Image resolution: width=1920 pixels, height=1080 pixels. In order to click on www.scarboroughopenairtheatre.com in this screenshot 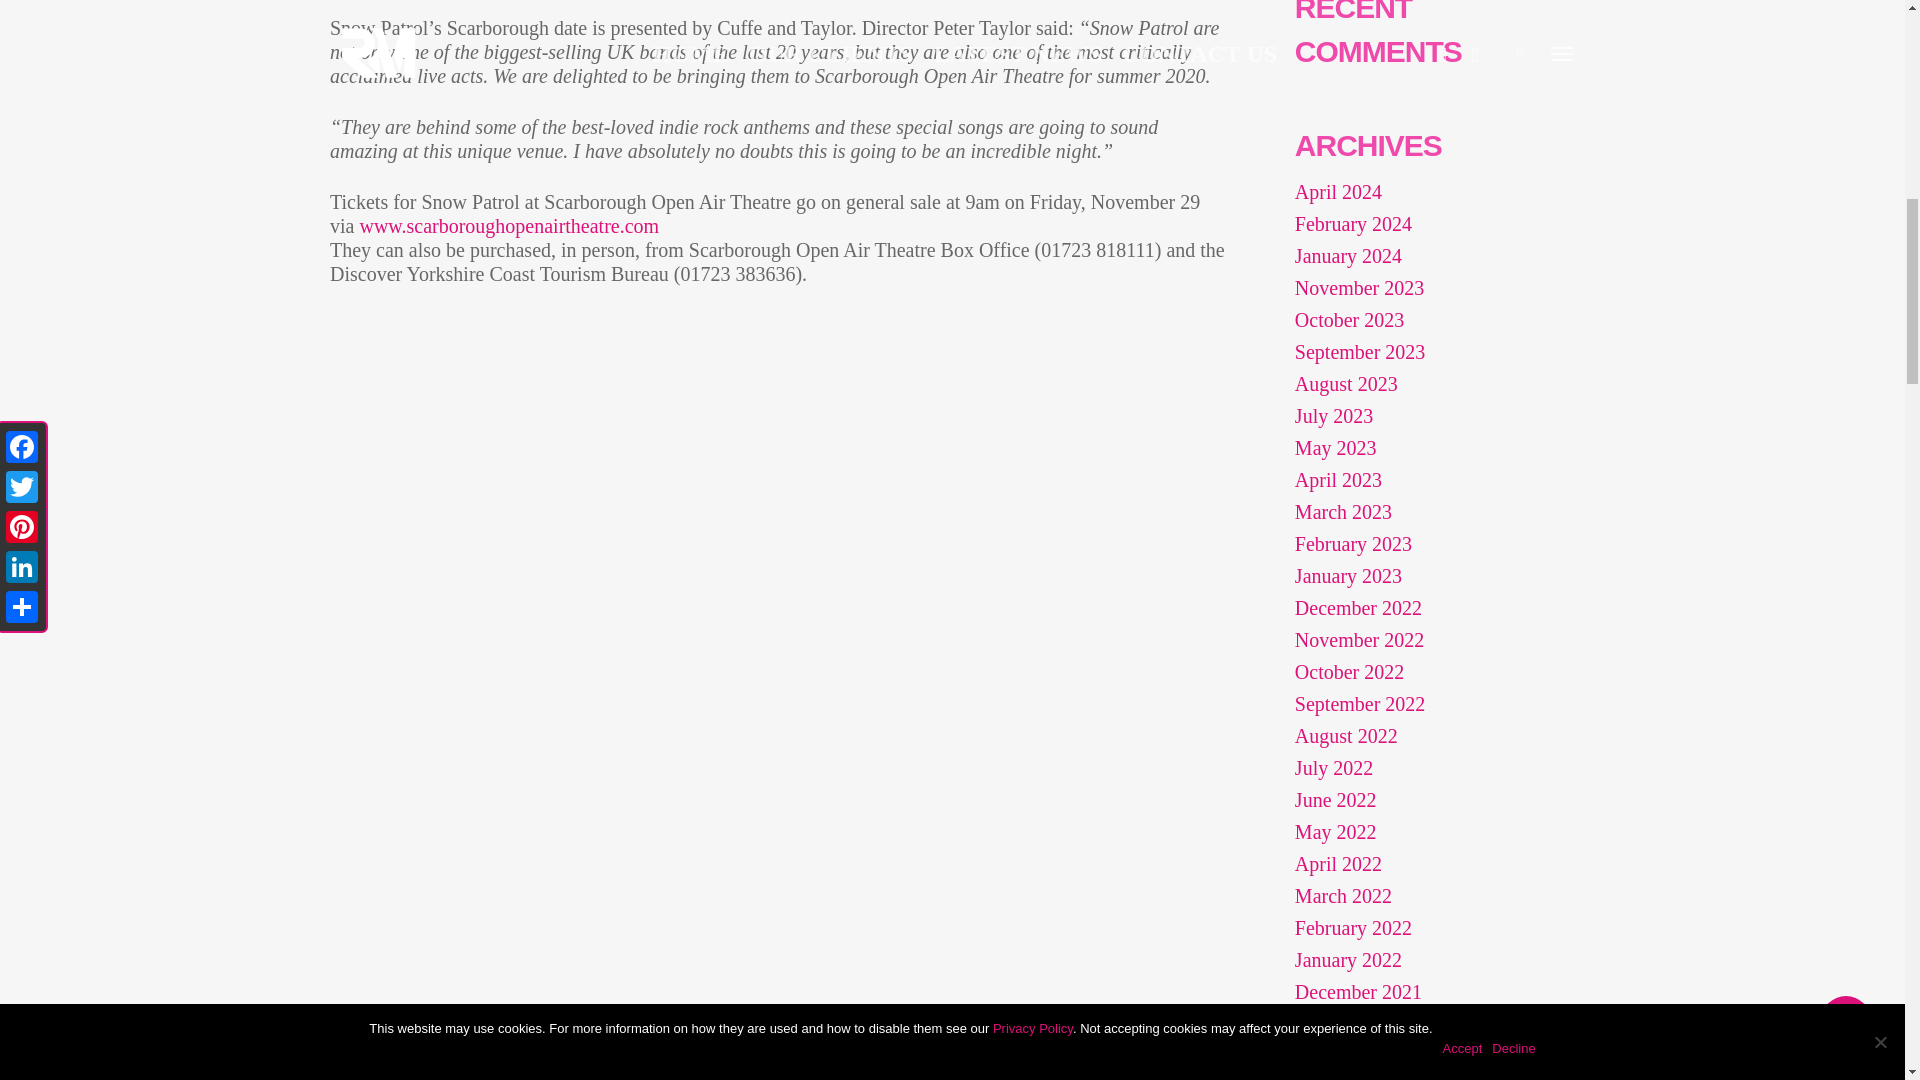, I will do `click(508, 225)`.